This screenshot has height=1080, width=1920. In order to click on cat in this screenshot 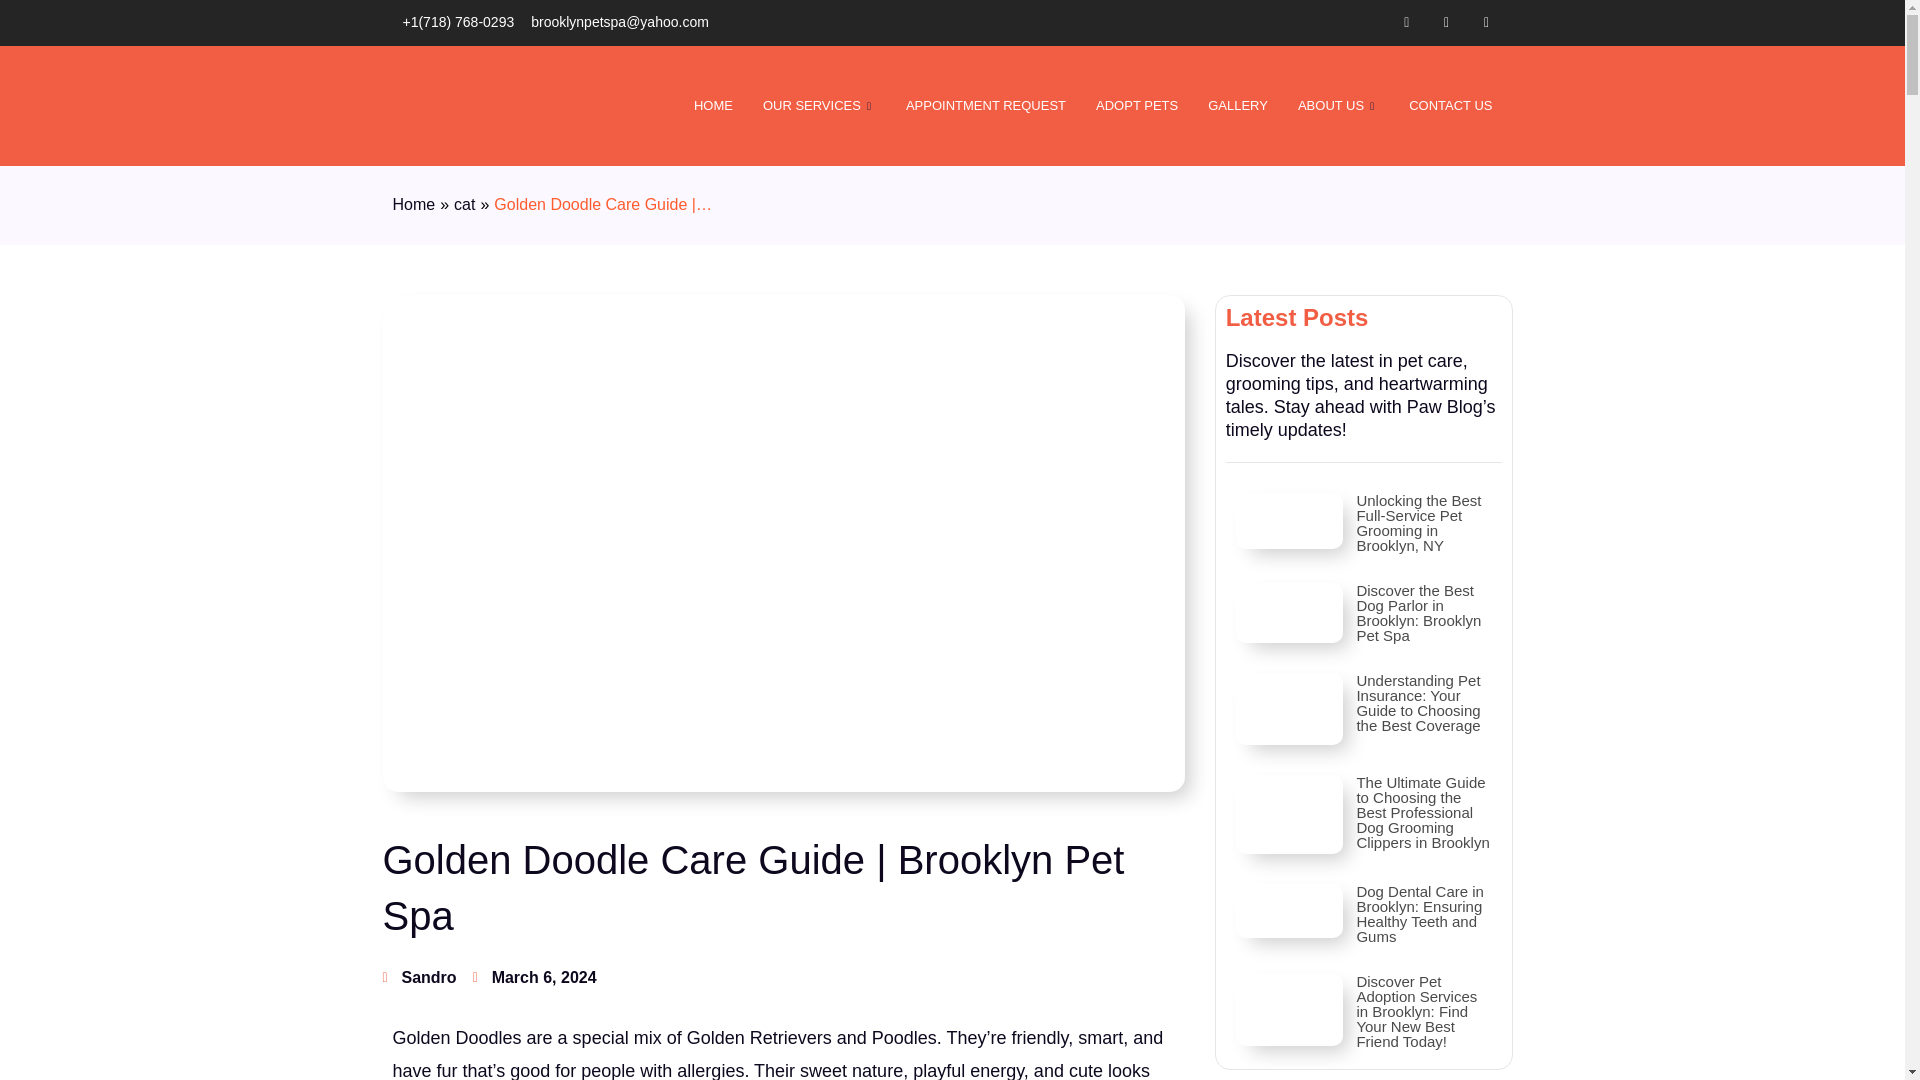, I will do `click(464, 204)`.